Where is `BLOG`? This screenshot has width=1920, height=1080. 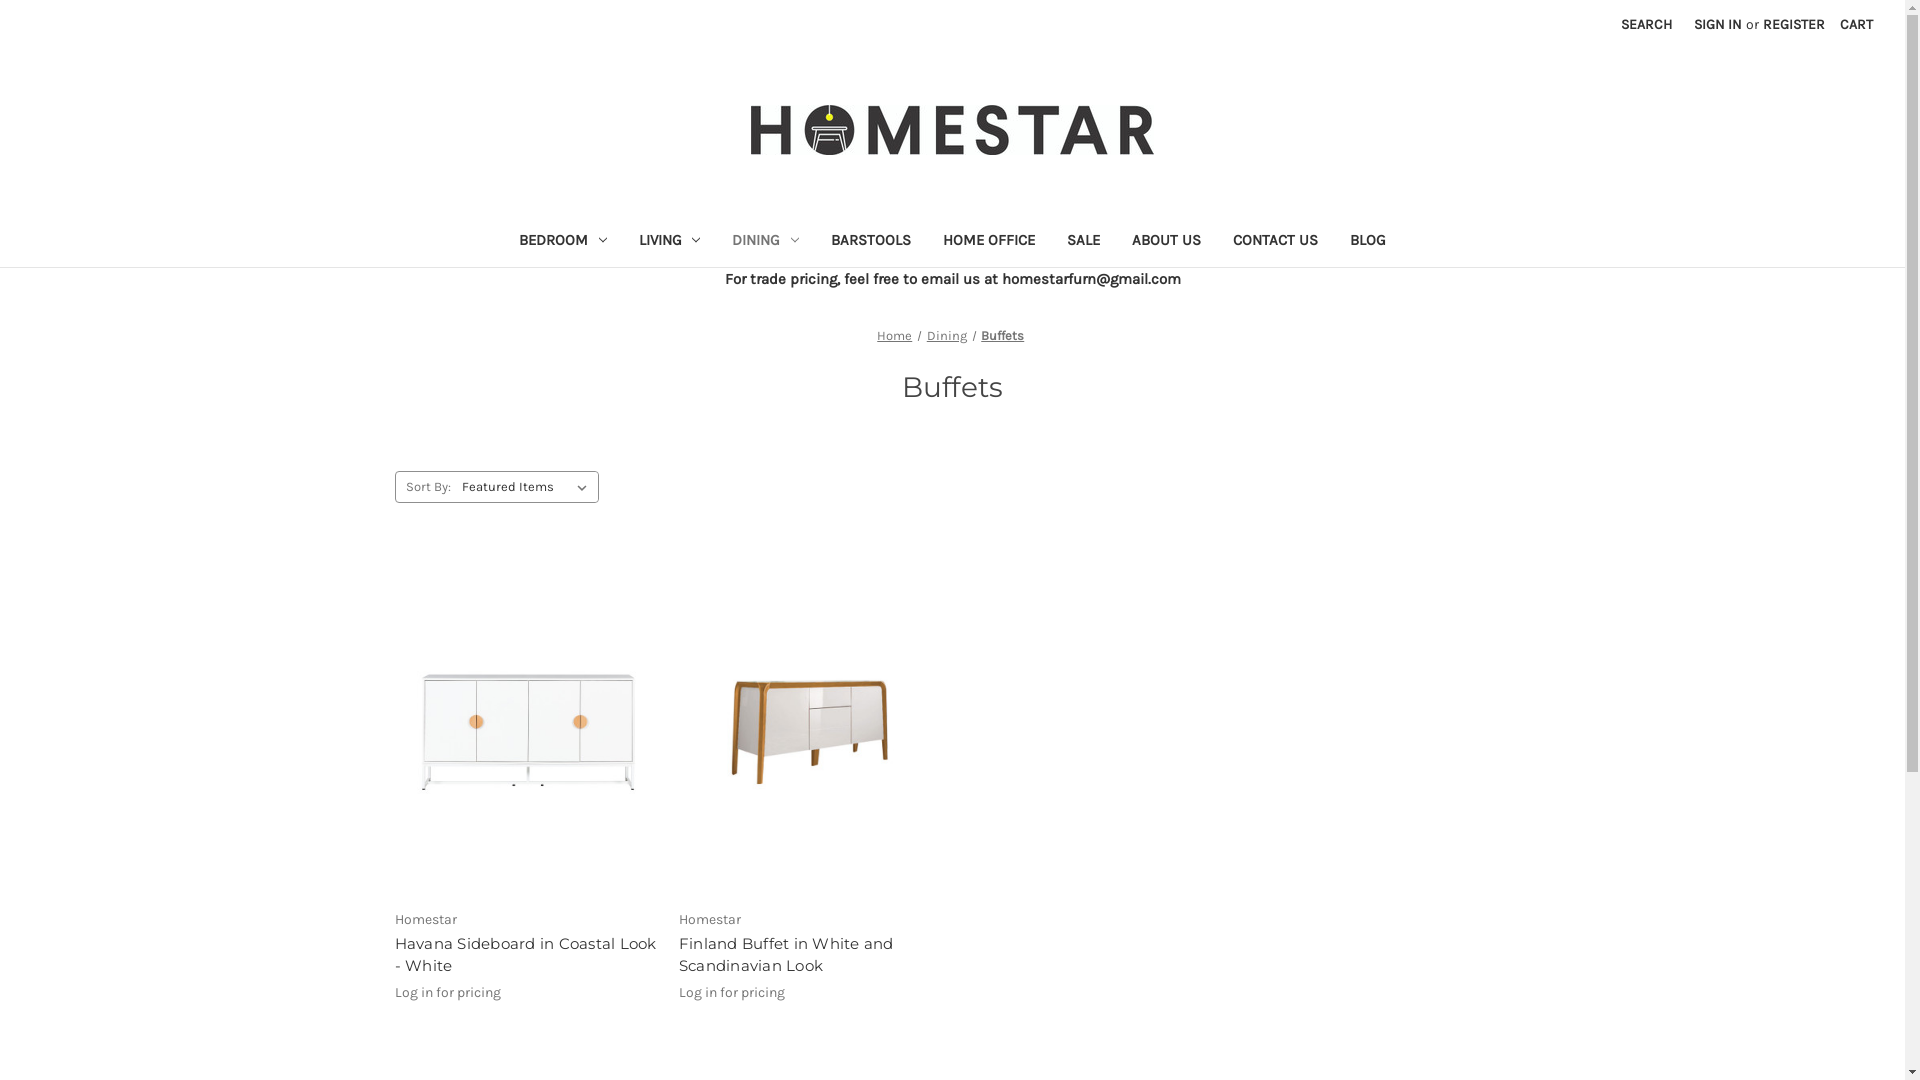
BLOG is located at coordinates (1368, 242).